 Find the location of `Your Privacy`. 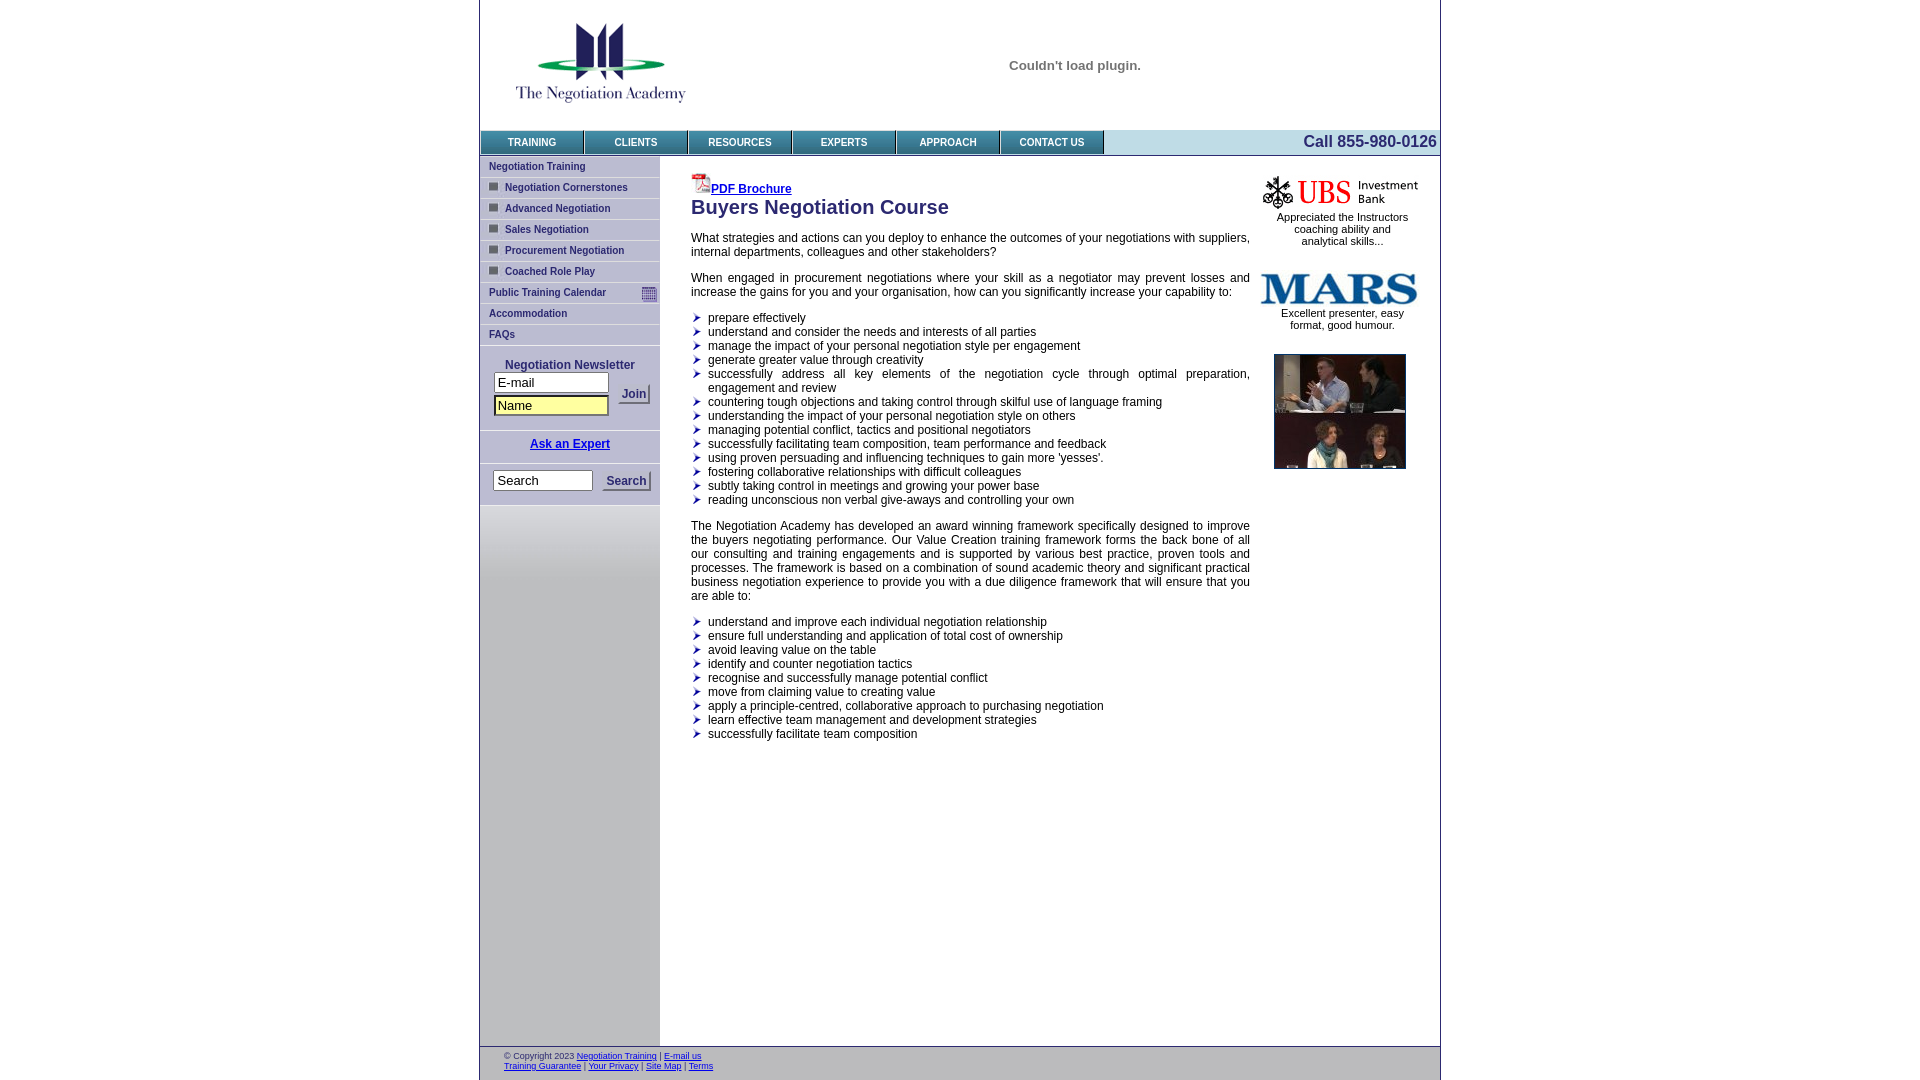

Your Privacy is located at coordinates (613, 1066).